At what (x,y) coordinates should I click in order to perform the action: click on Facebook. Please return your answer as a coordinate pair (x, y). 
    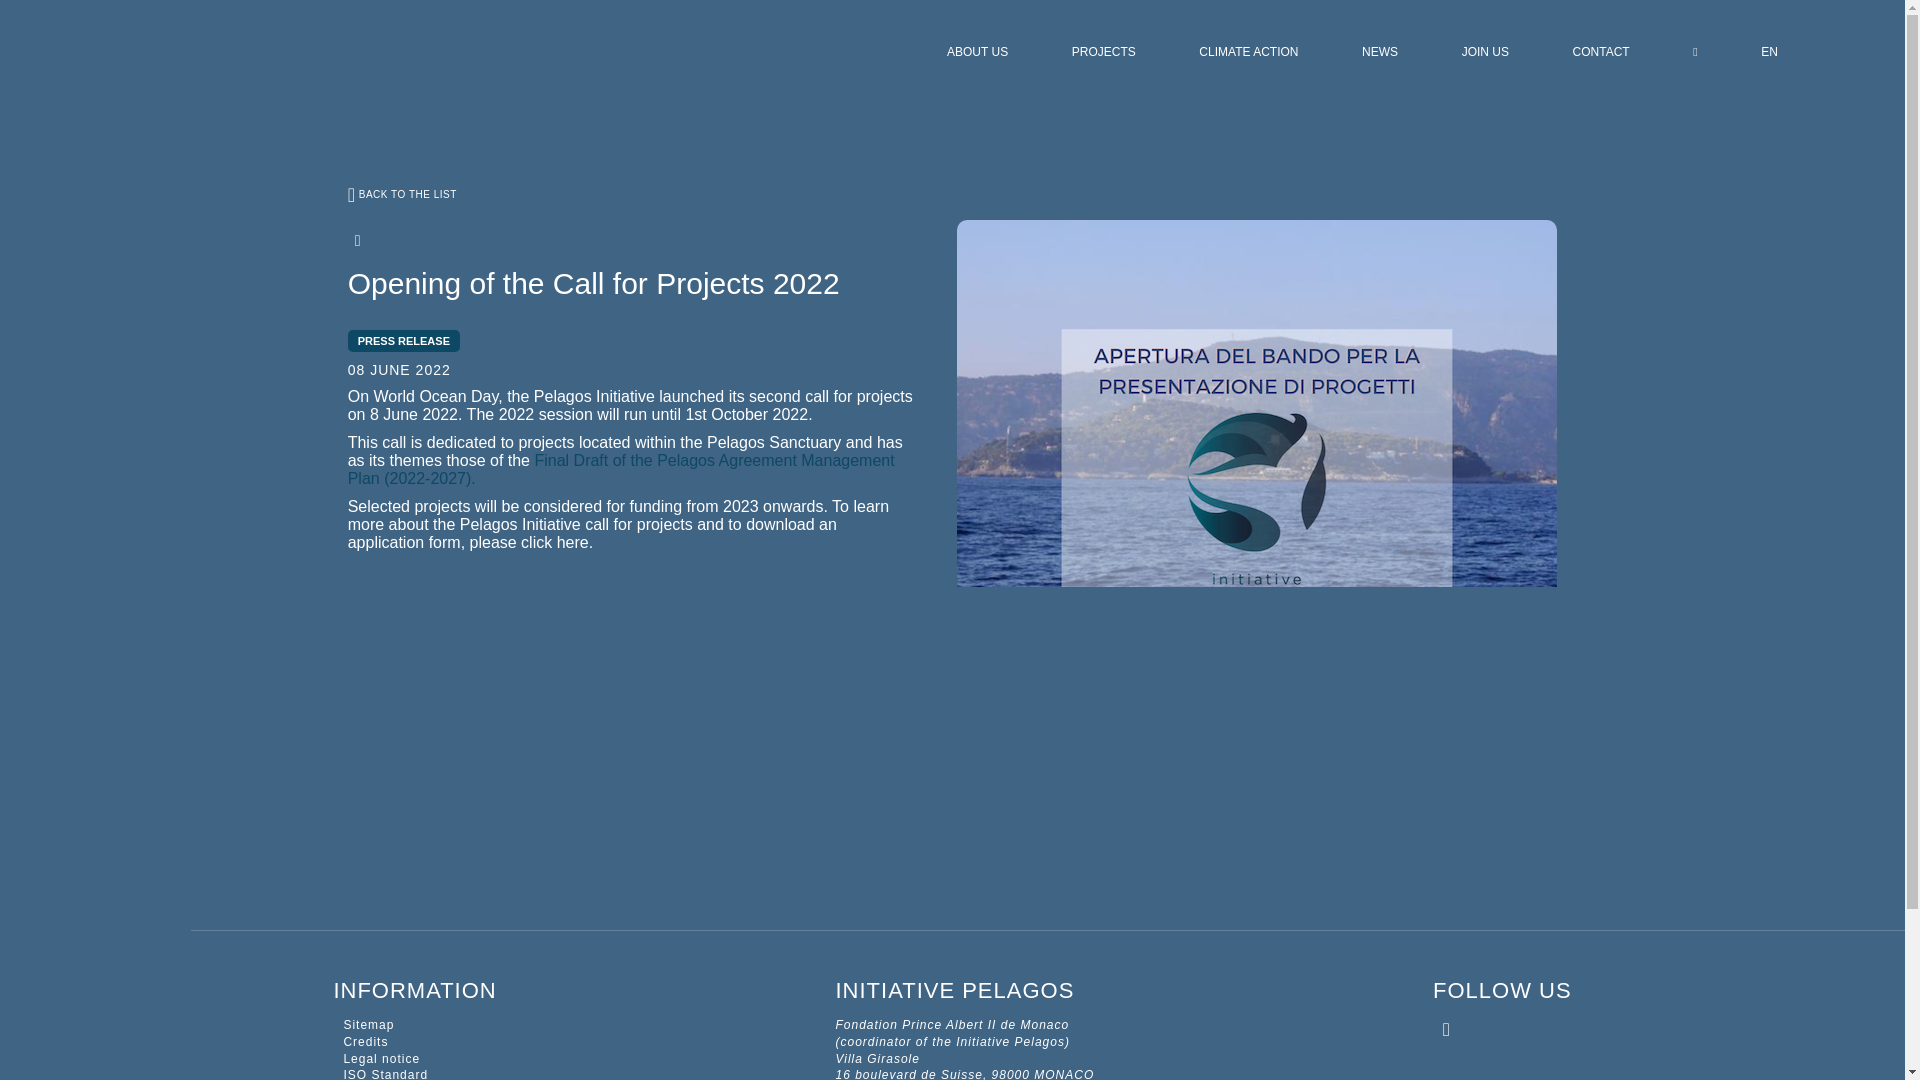
    Looking at the image, I should click on (317, 241).